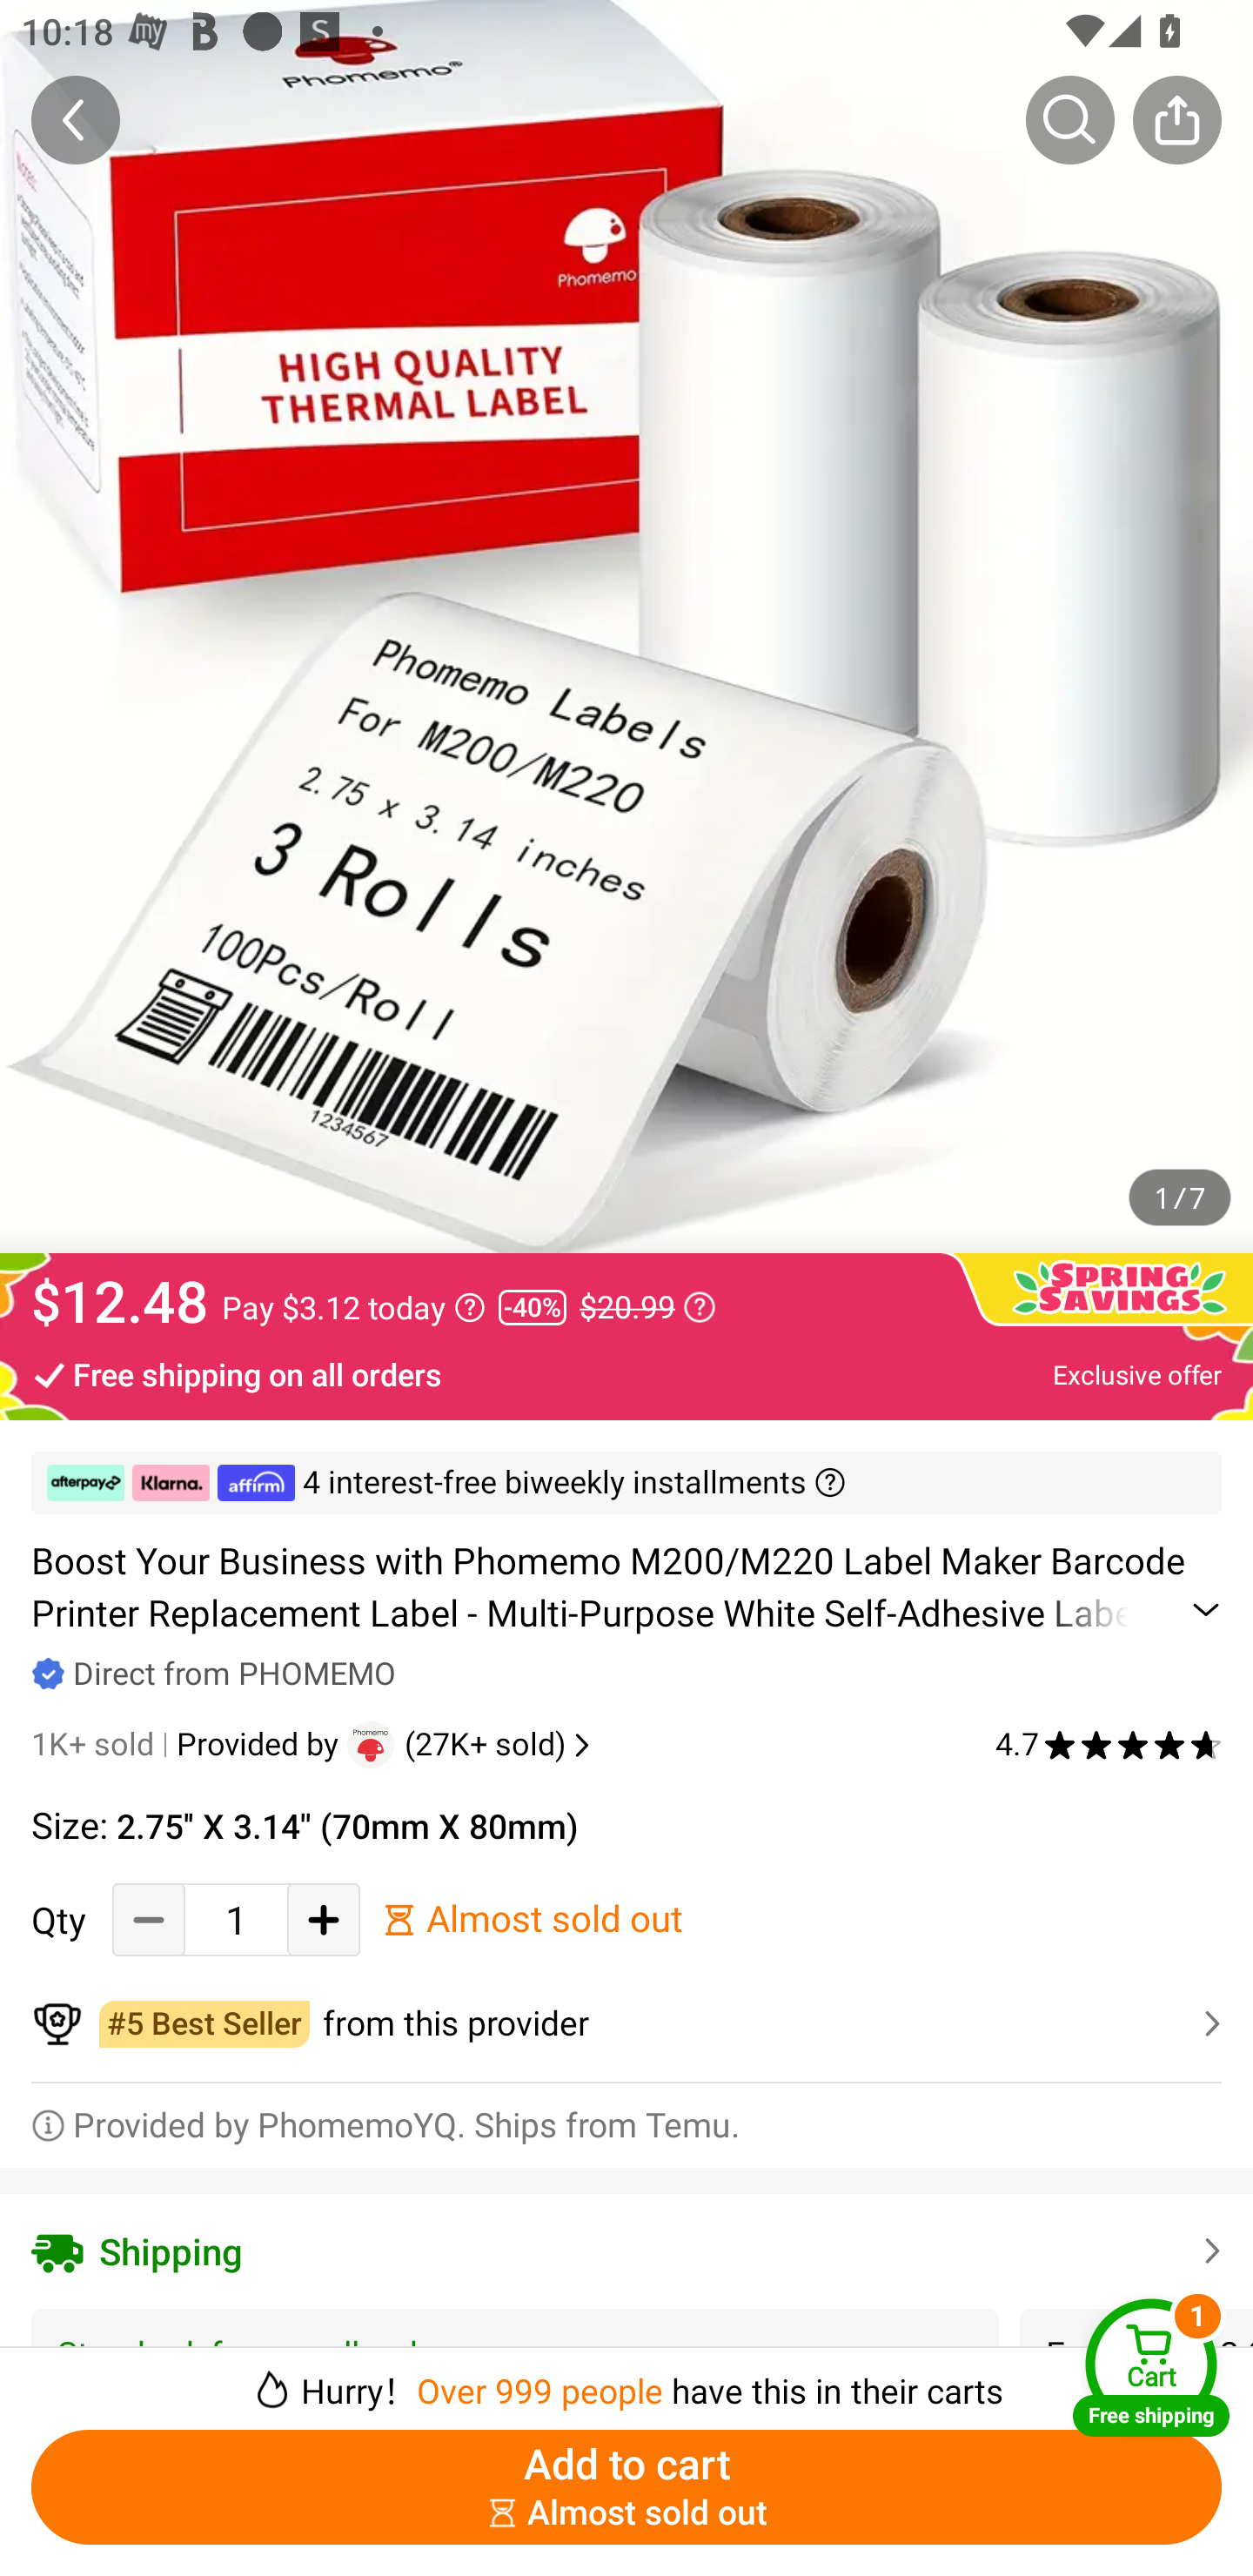 The image size is (1253, 2576). Describe the element at coordinates (626, 2379) in the screenshot. I see `￼￼Hurry！Over 999 people have this in their carts` at that location.